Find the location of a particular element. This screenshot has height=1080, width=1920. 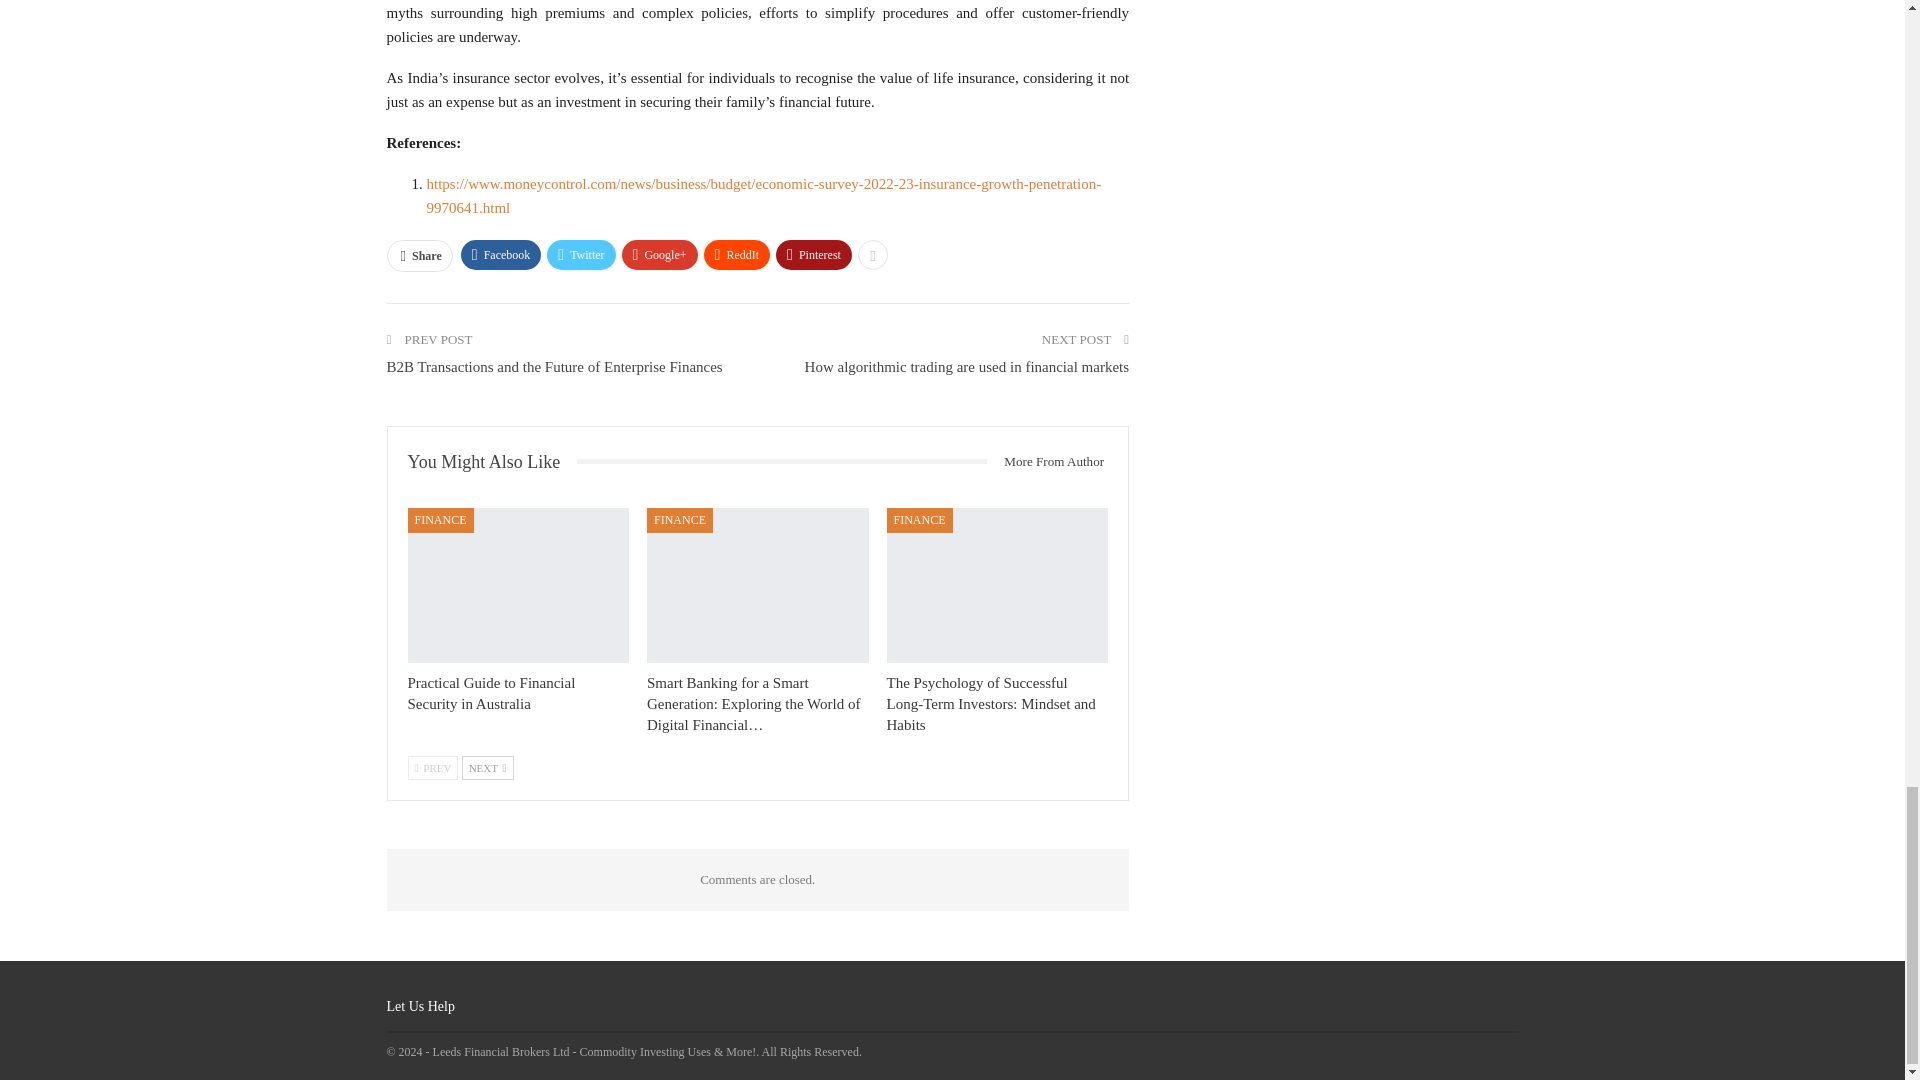

Pinterest is located at coordinates (814, 254).